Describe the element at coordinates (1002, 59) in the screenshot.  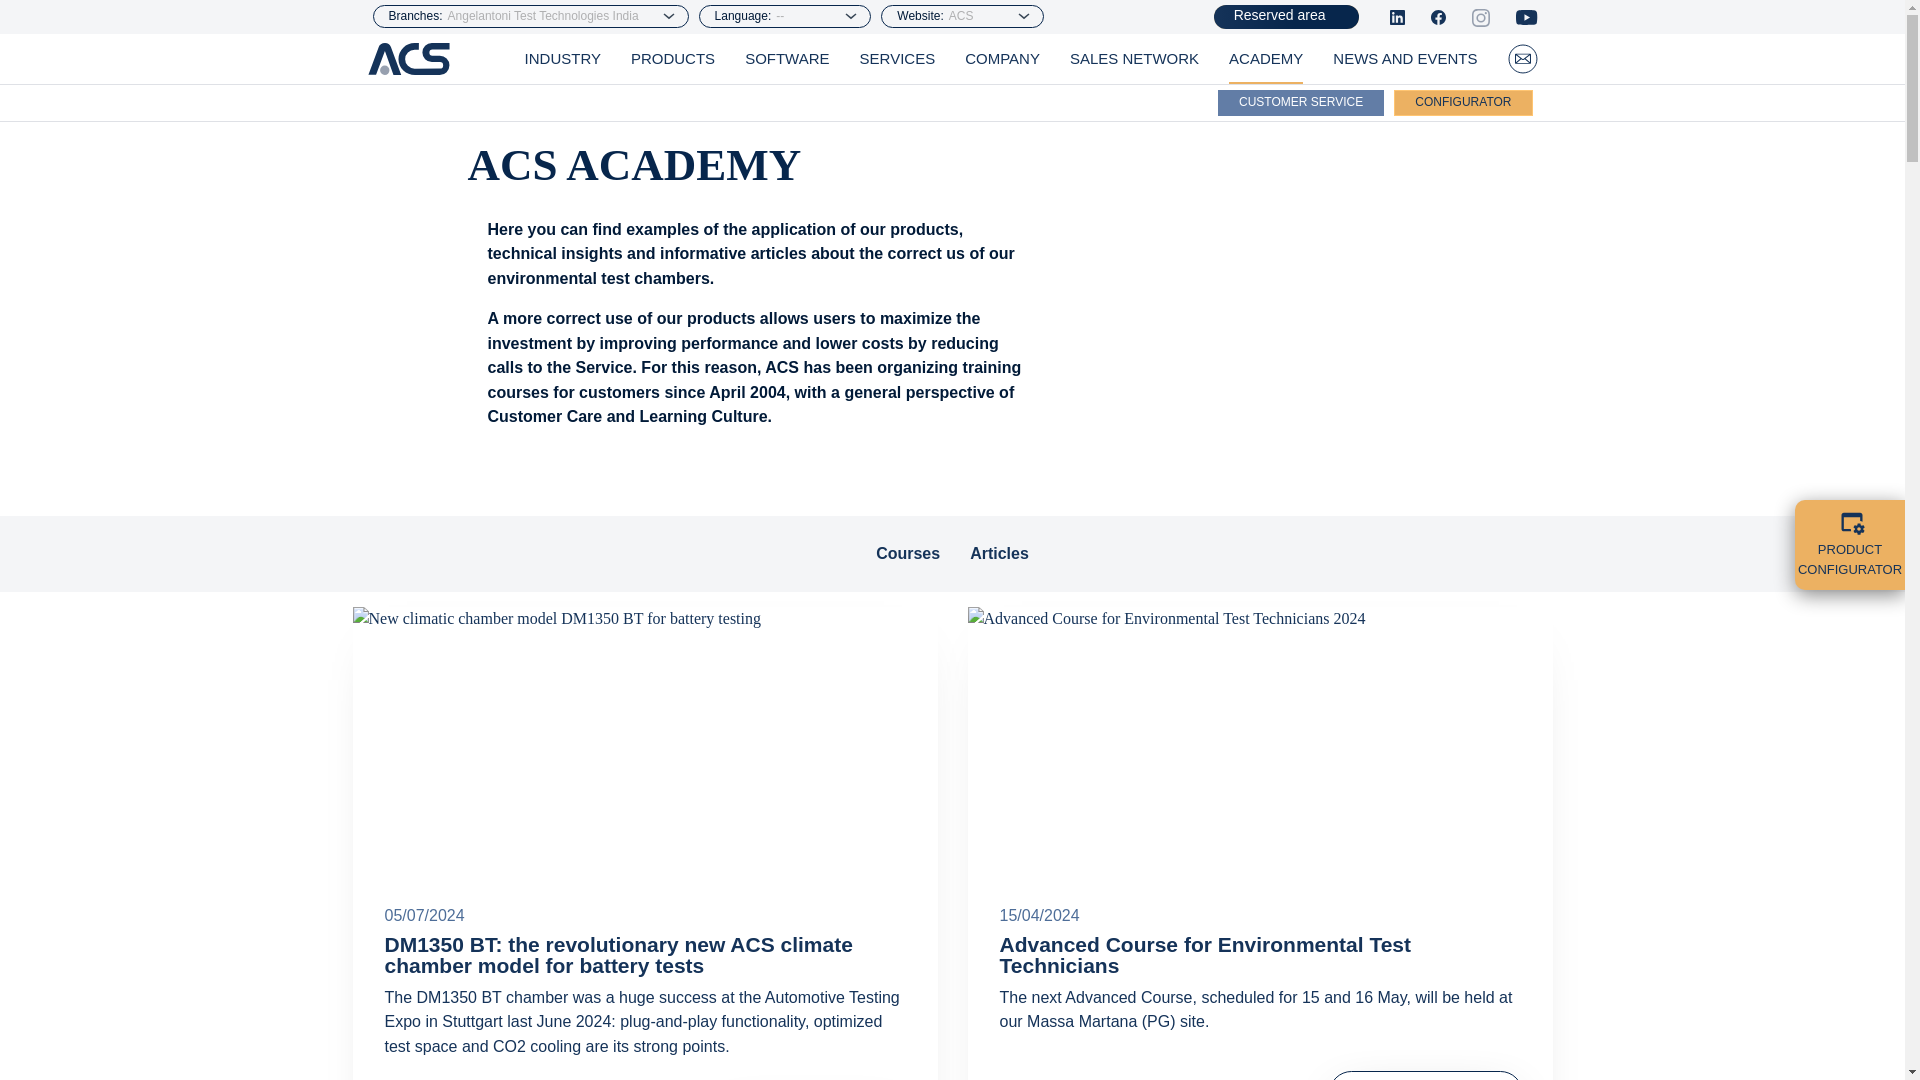
I see `COMPANY` at that location.